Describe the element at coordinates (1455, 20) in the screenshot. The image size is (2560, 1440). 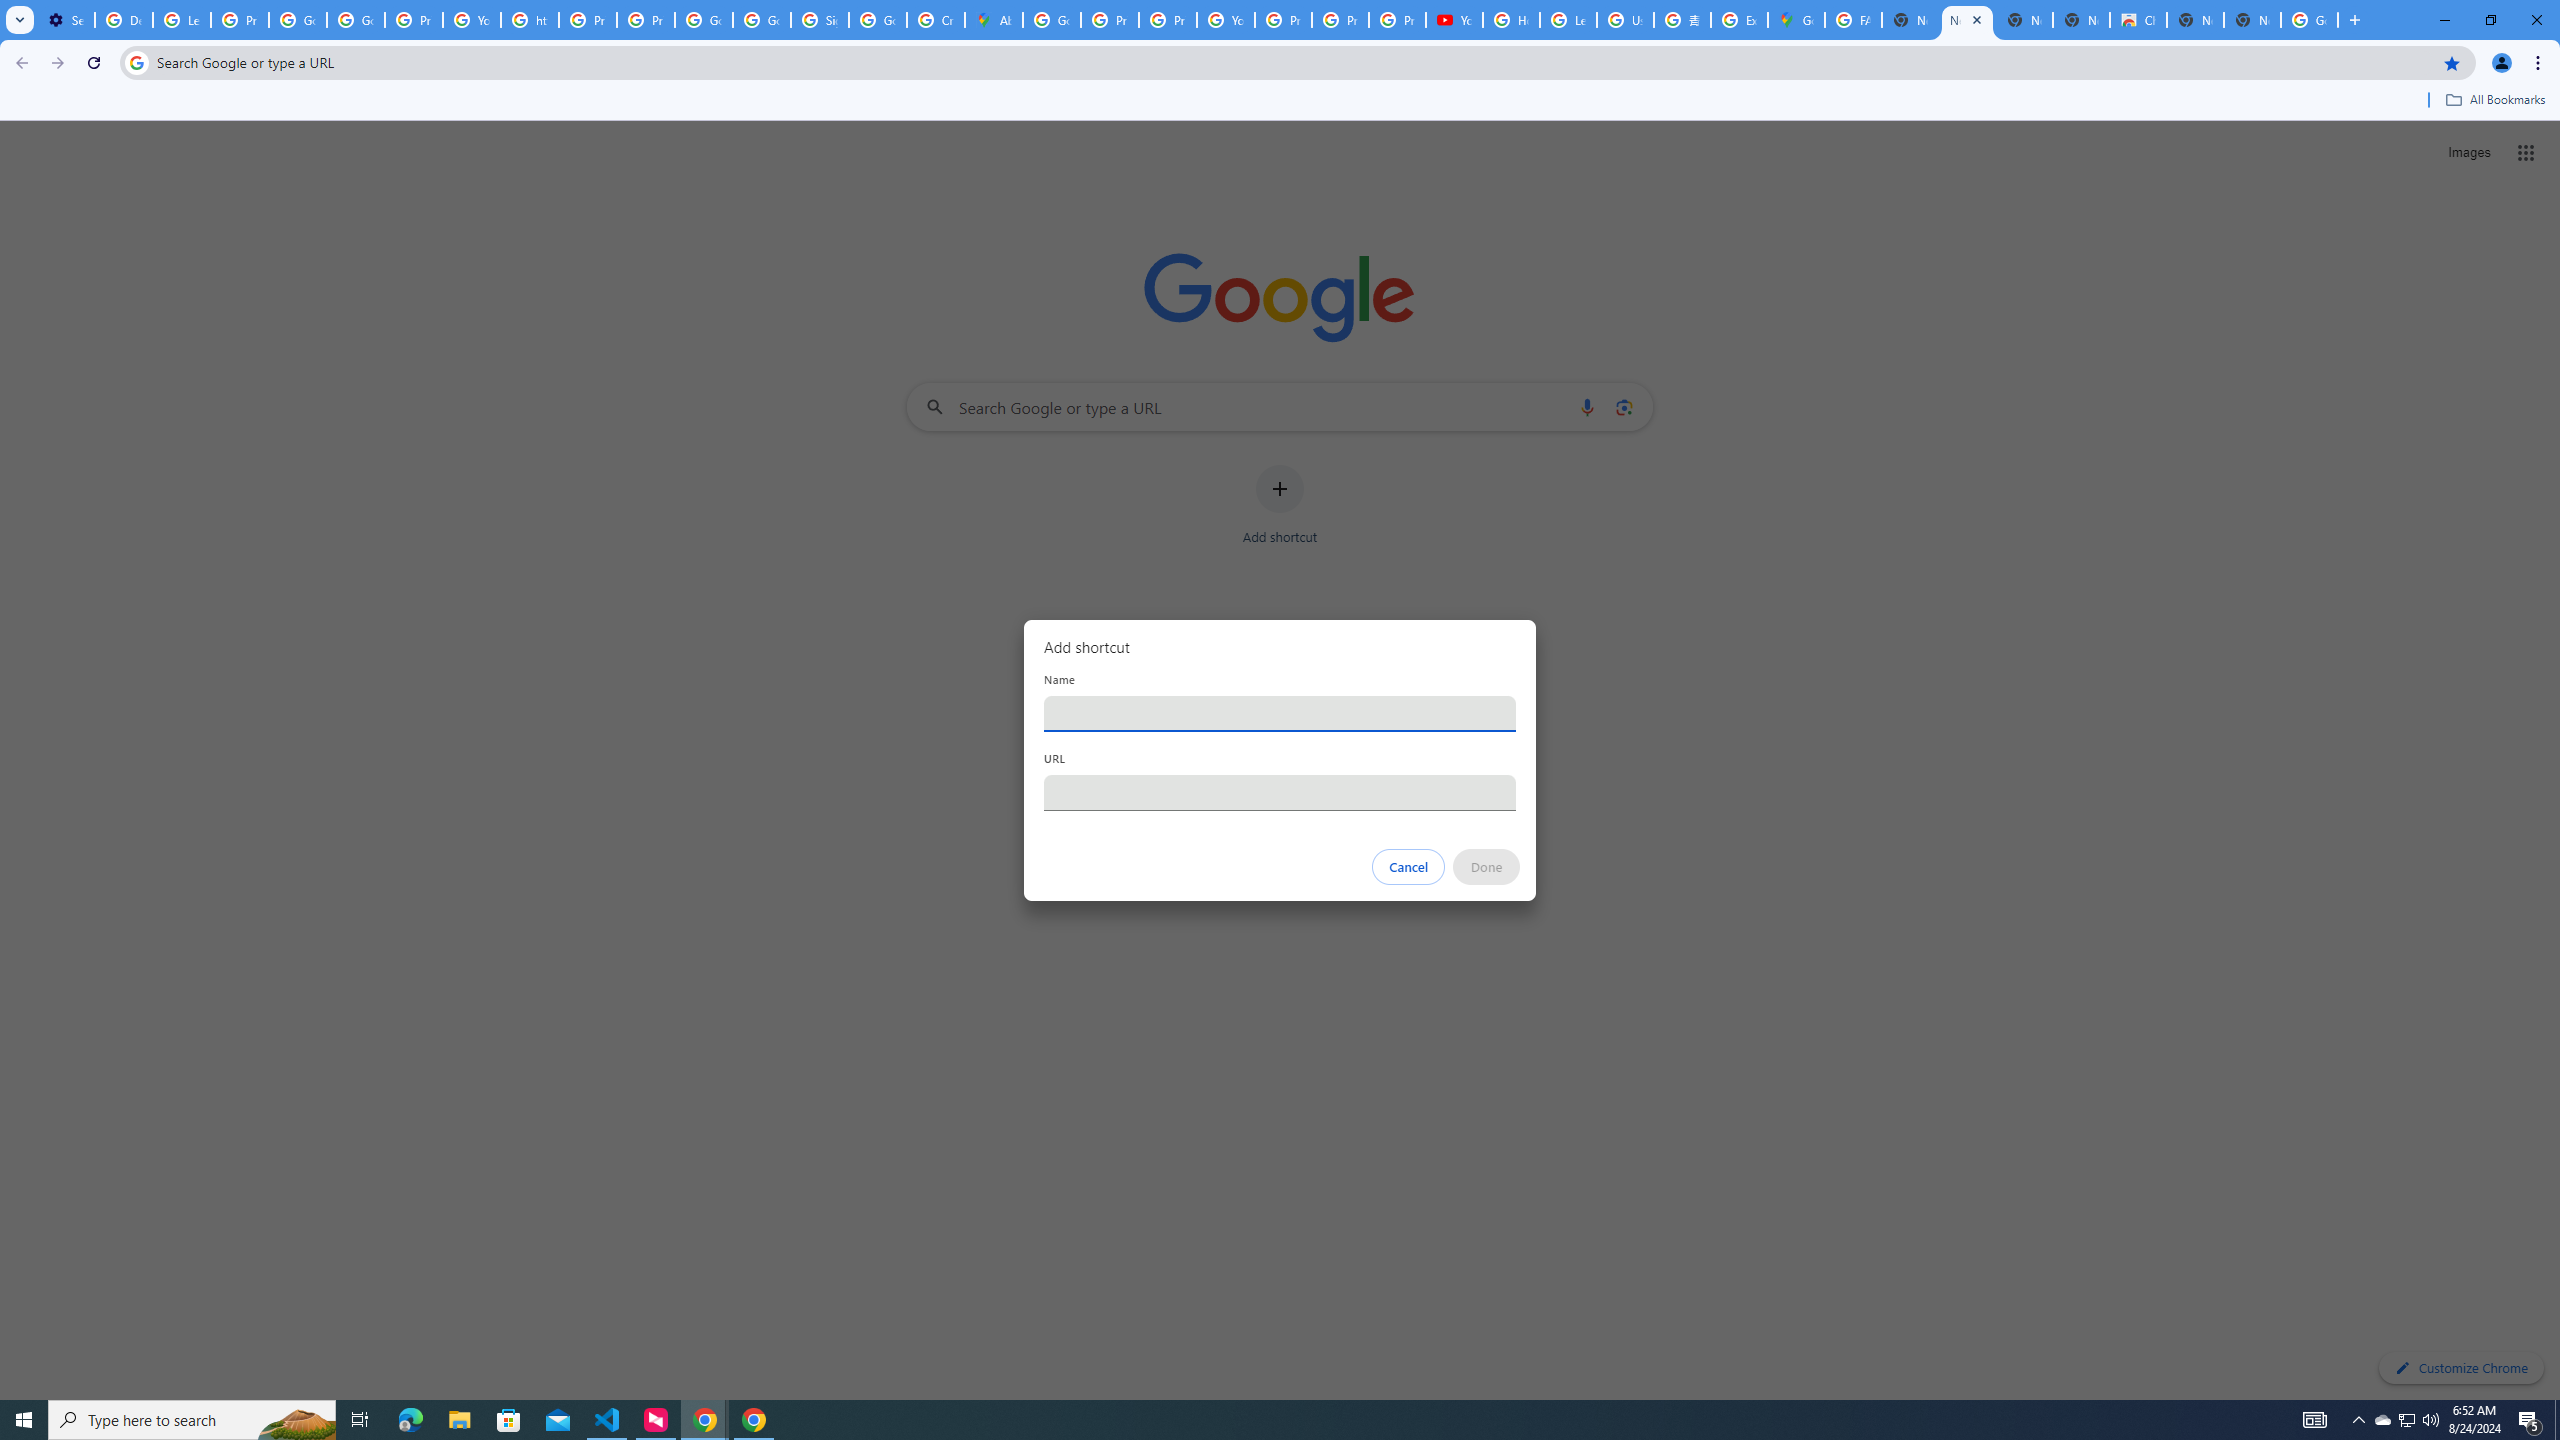
I see `YouTube` at that location.